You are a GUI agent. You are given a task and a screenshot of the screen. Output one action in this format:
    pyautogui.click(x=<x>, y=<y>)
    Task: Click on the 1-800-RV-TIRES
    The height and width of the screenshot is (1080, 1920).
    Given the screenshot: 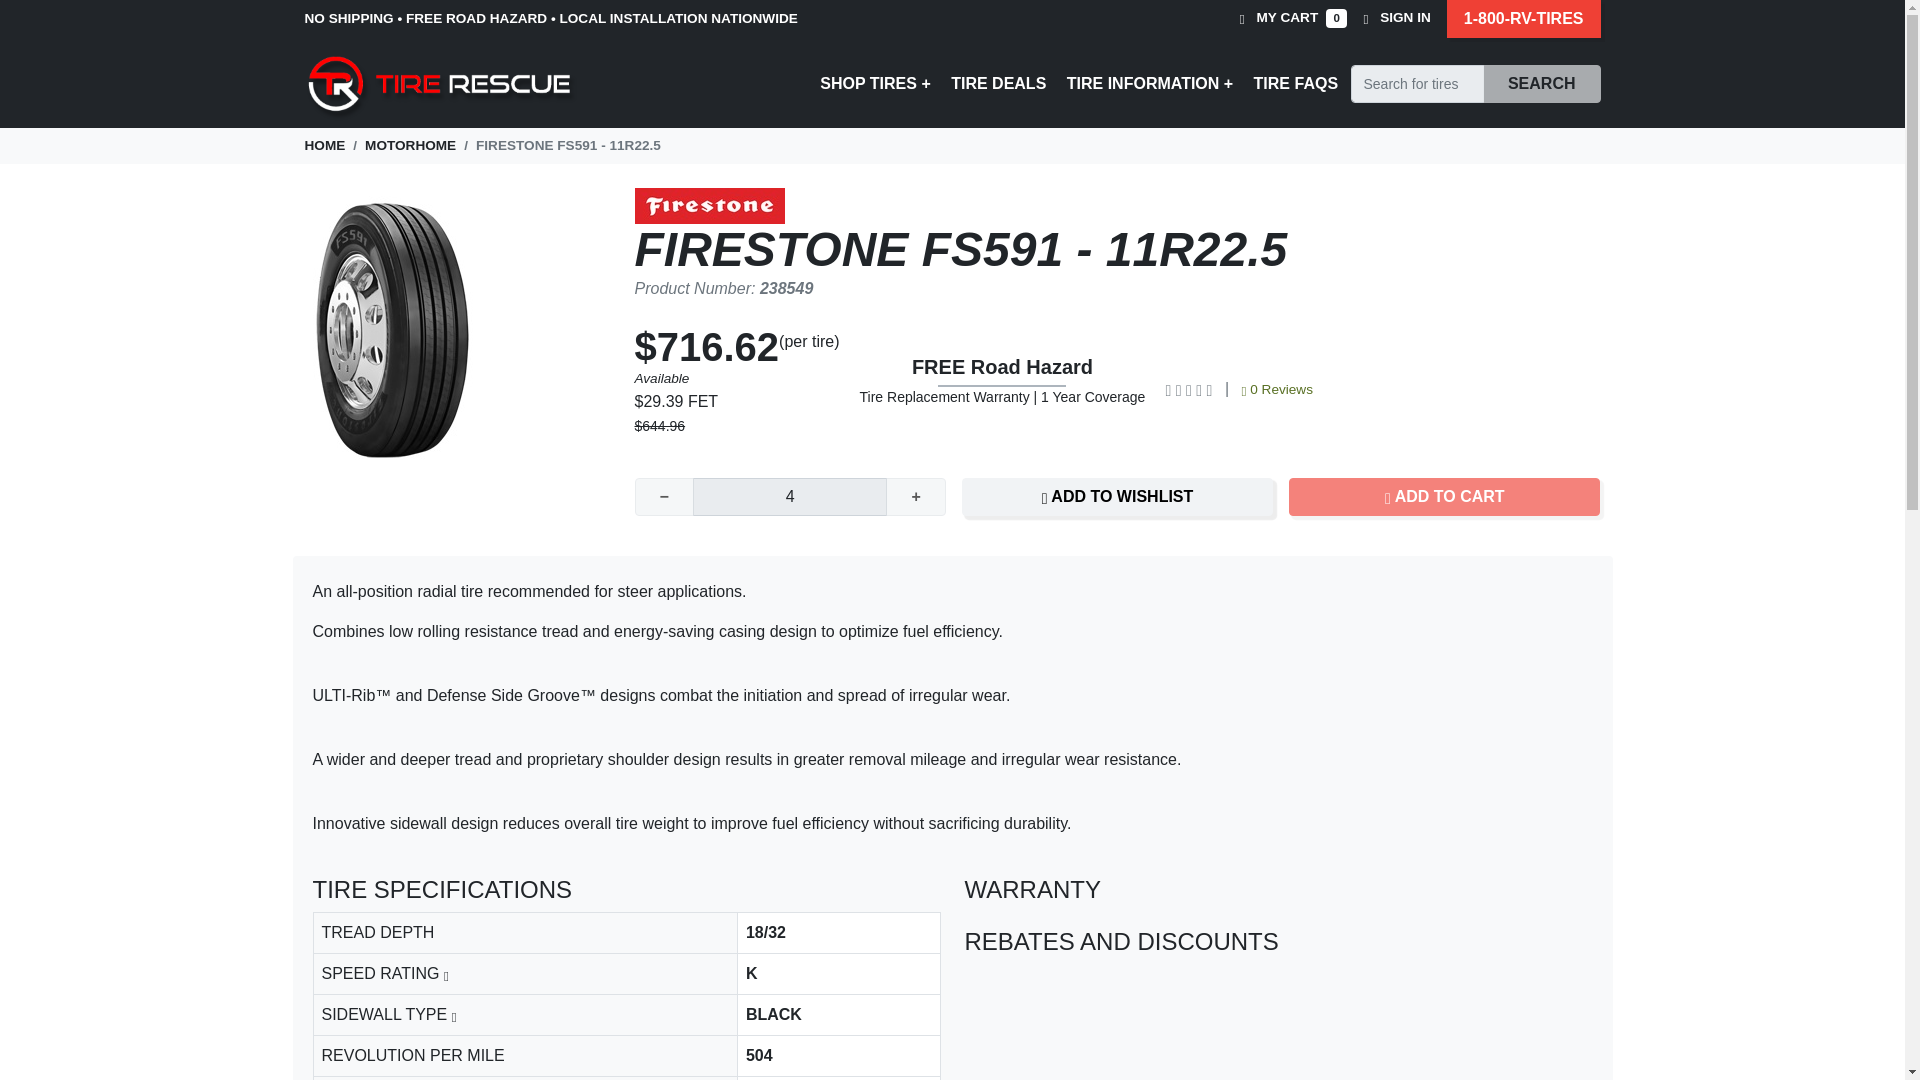 What is the action you would take?
    pyautogui.click(x=1524, y=18)
    